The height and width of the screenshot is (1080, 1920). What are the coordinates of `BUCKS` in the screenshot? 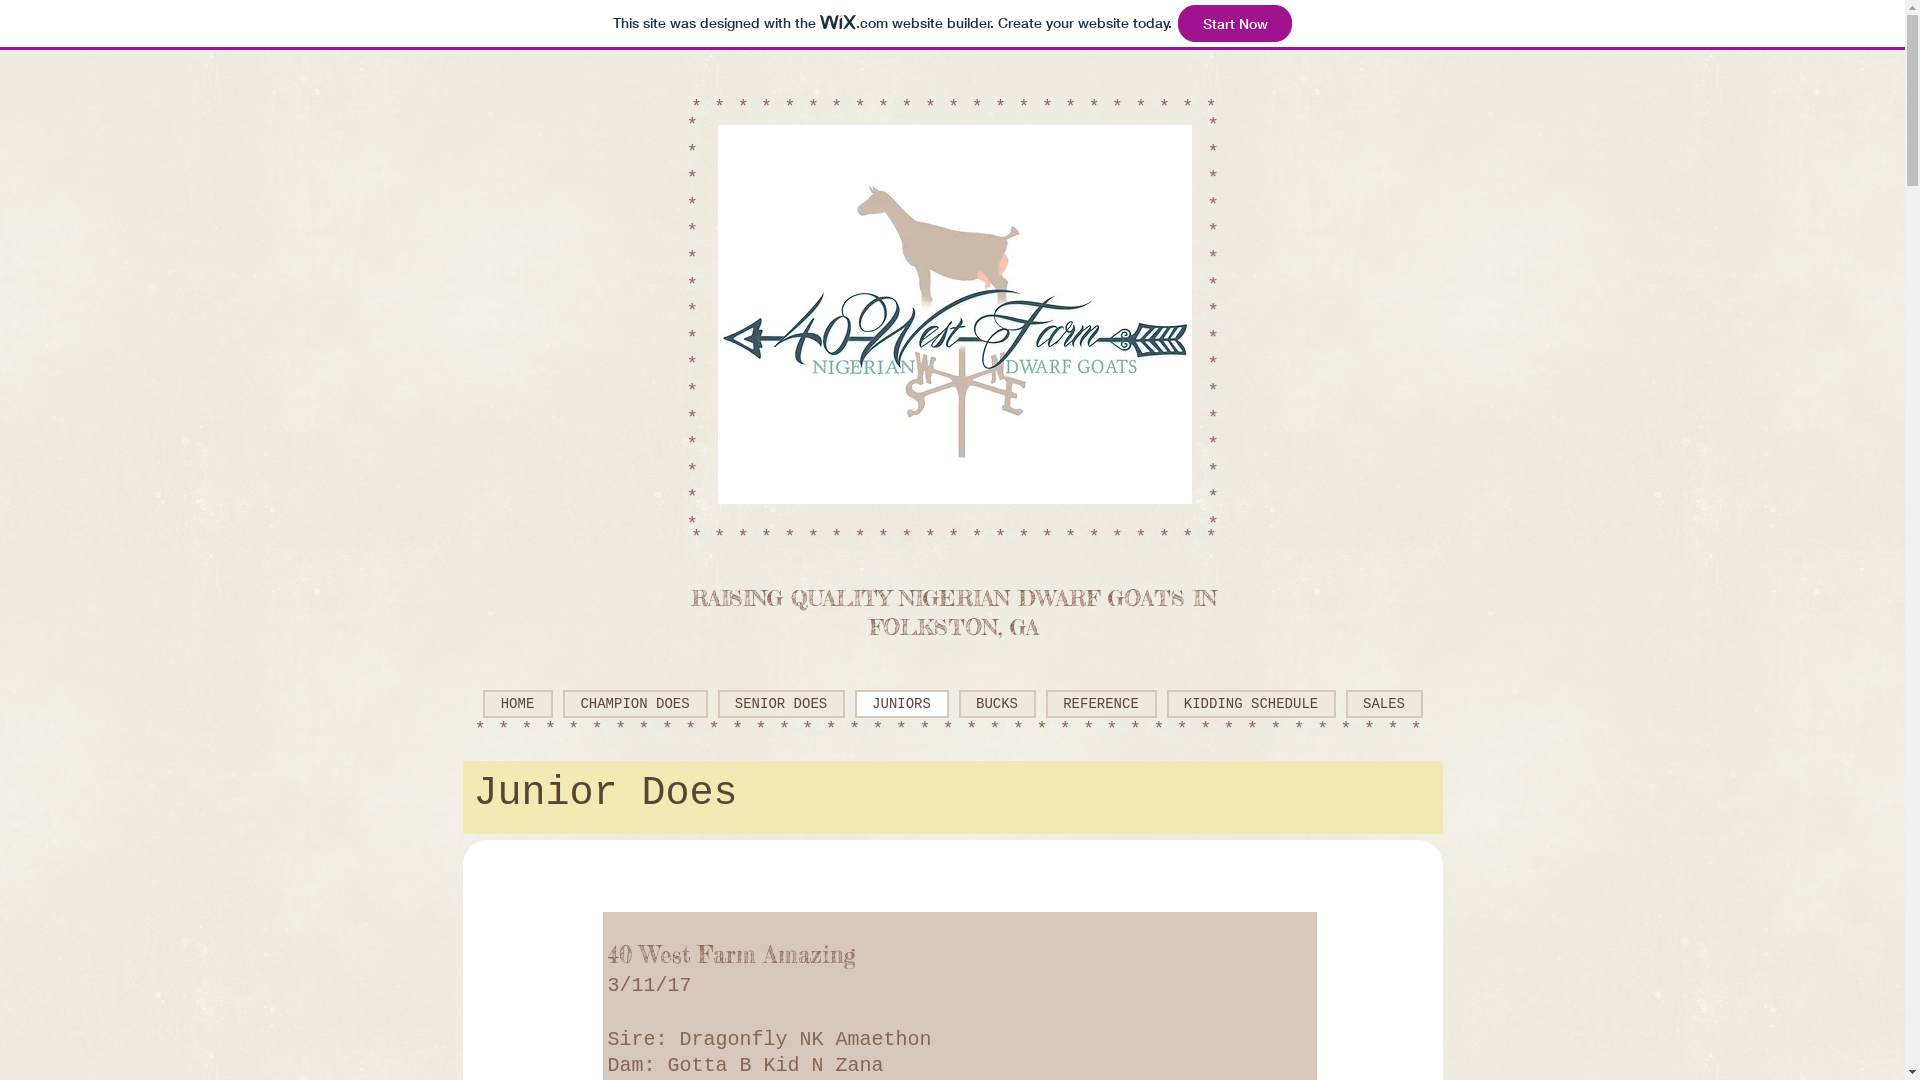 It's located at (996, 704).